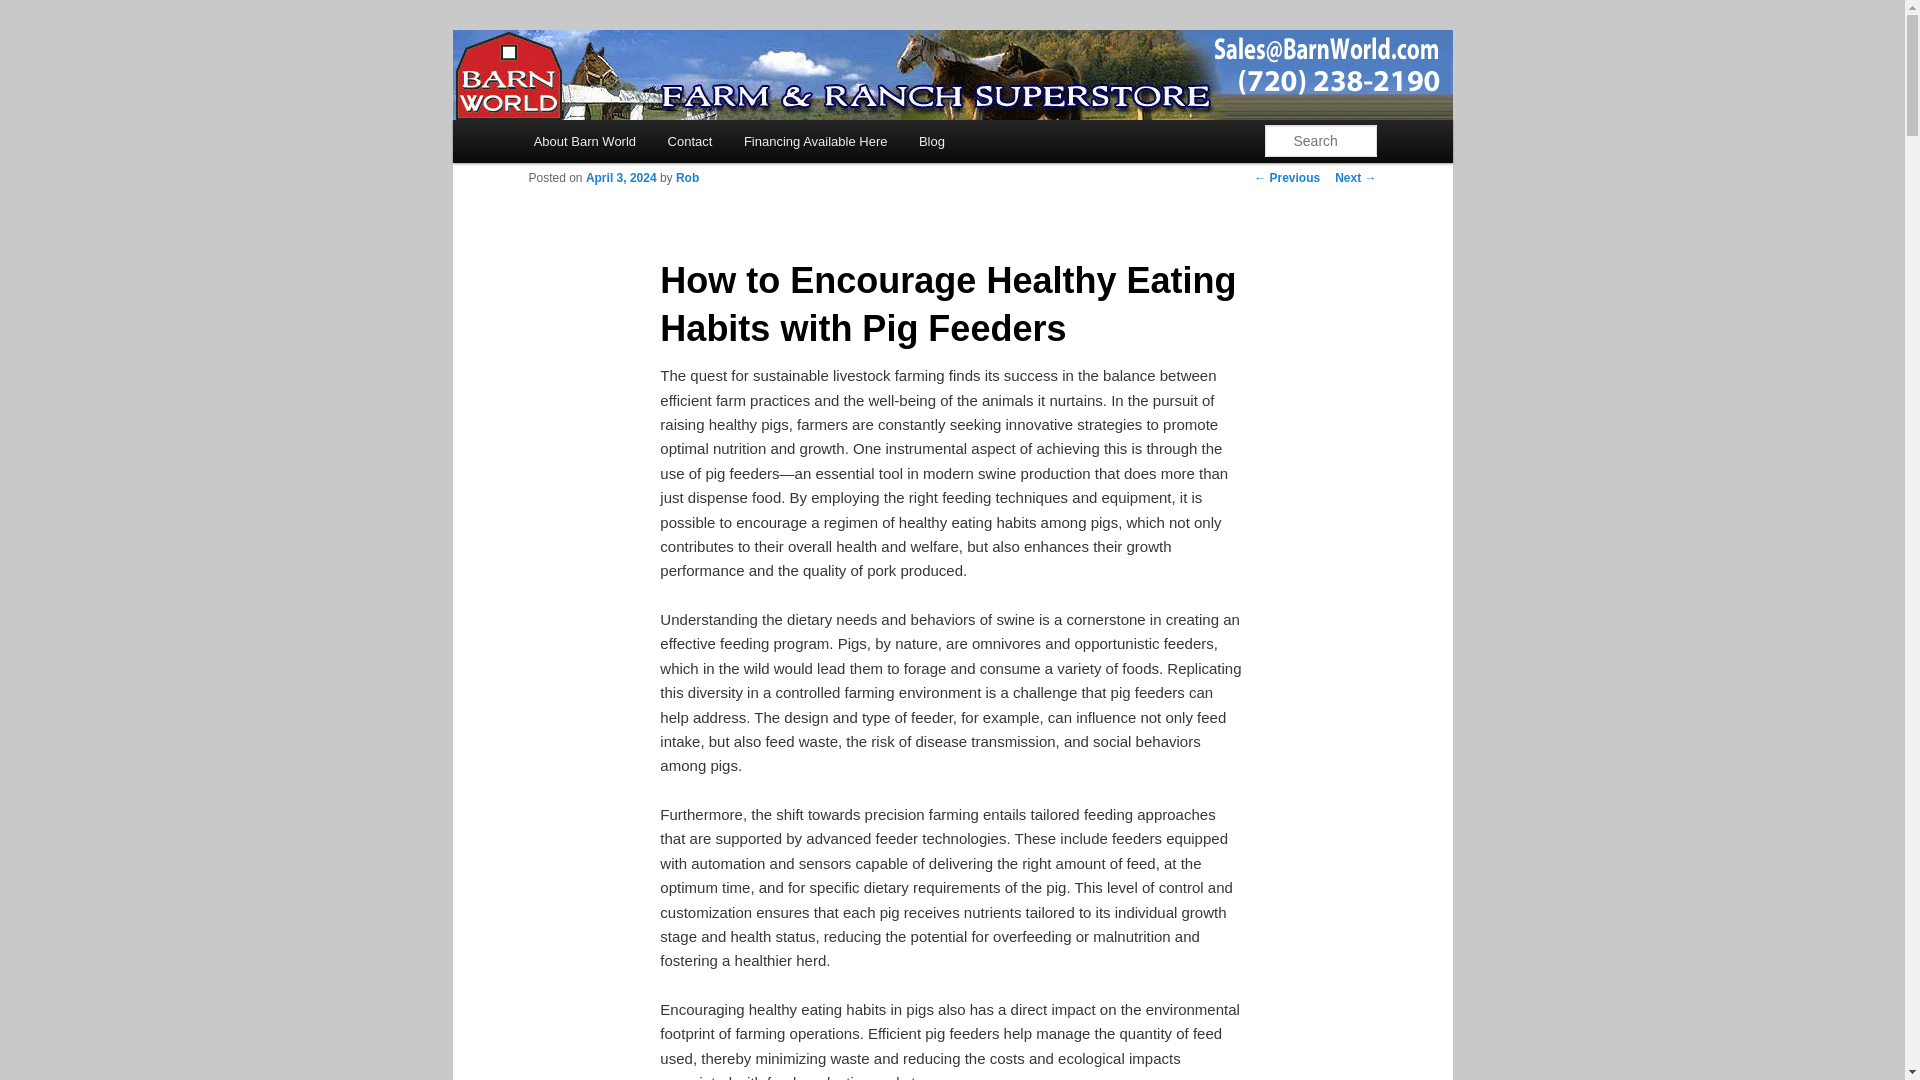 The width and height of the screenshot is (1920, 1080). Describe the element at coordinates (814, 141) in the screenshot. I see `Financing Available Here` at that location.